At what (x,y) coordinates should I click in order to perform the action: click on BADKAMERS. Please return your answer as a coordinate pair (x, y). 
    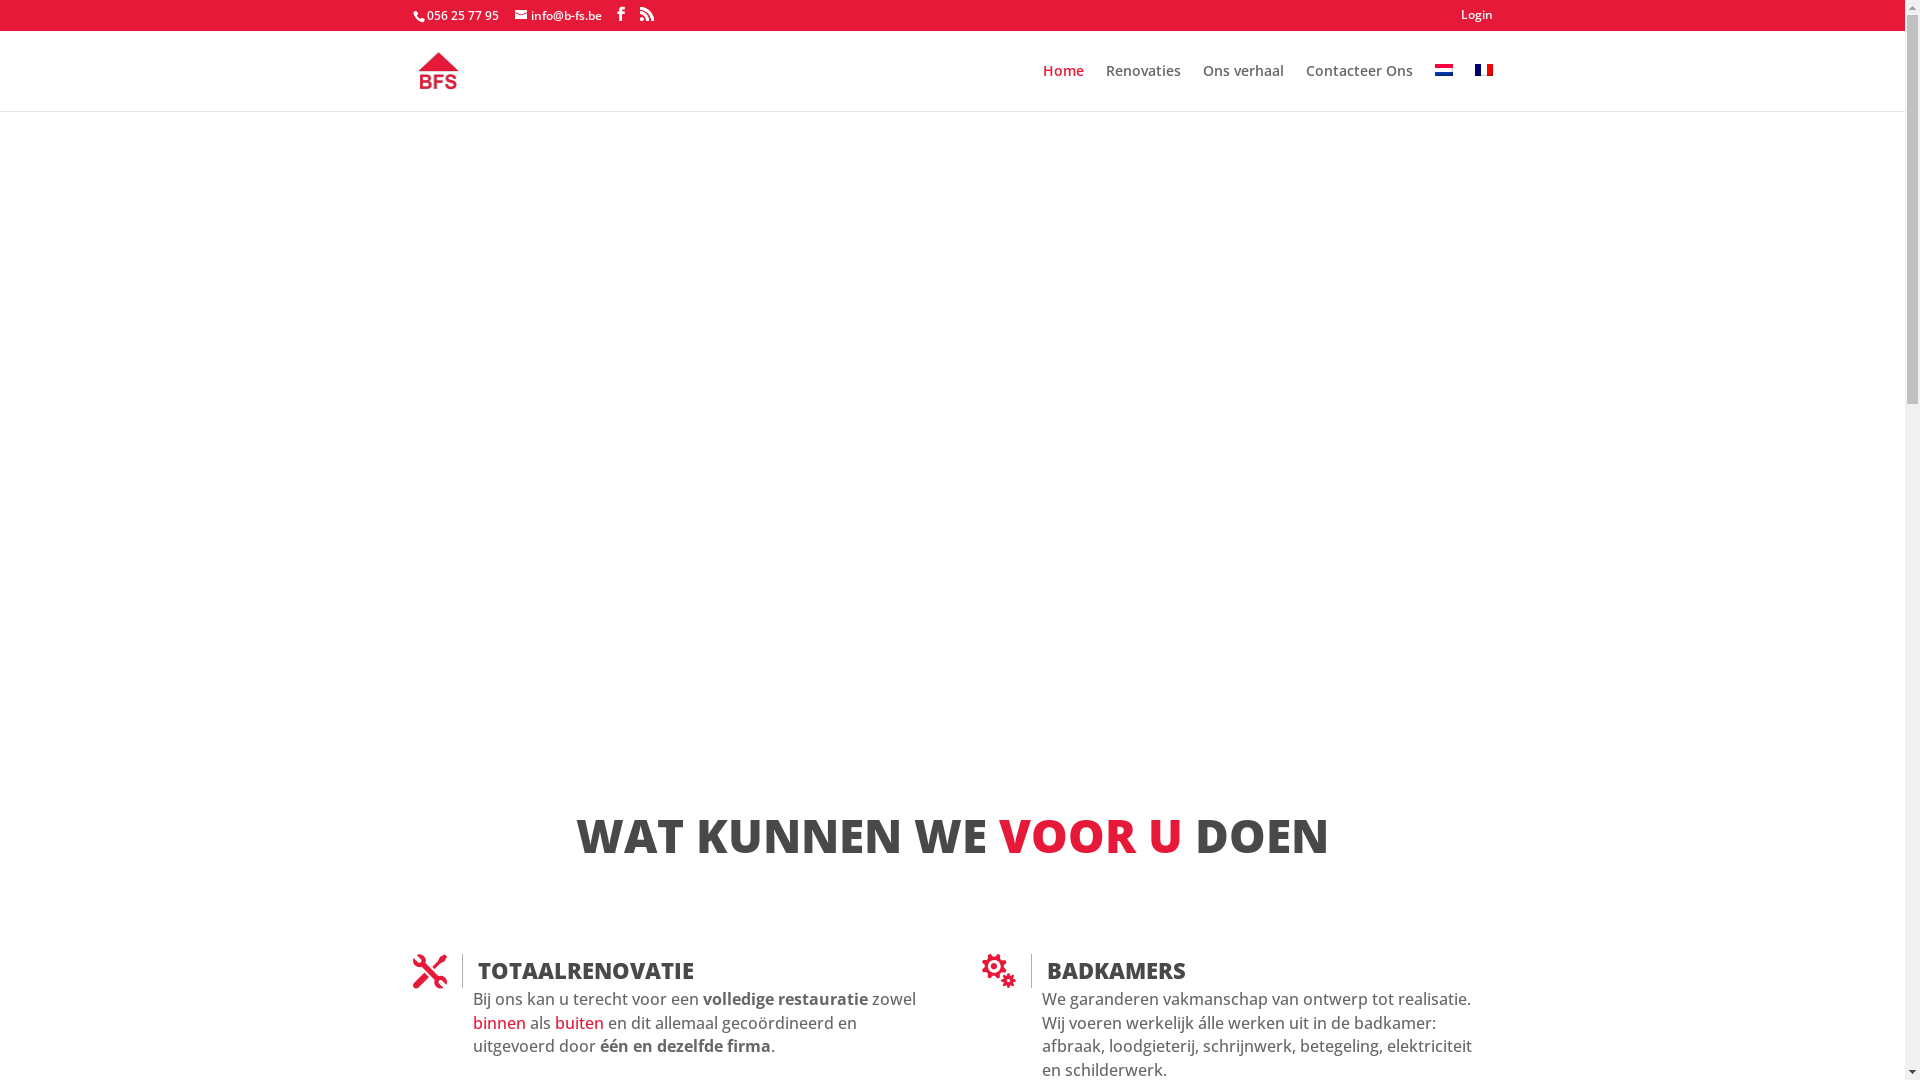
    Looking at the image, I should click on (1116, 970).